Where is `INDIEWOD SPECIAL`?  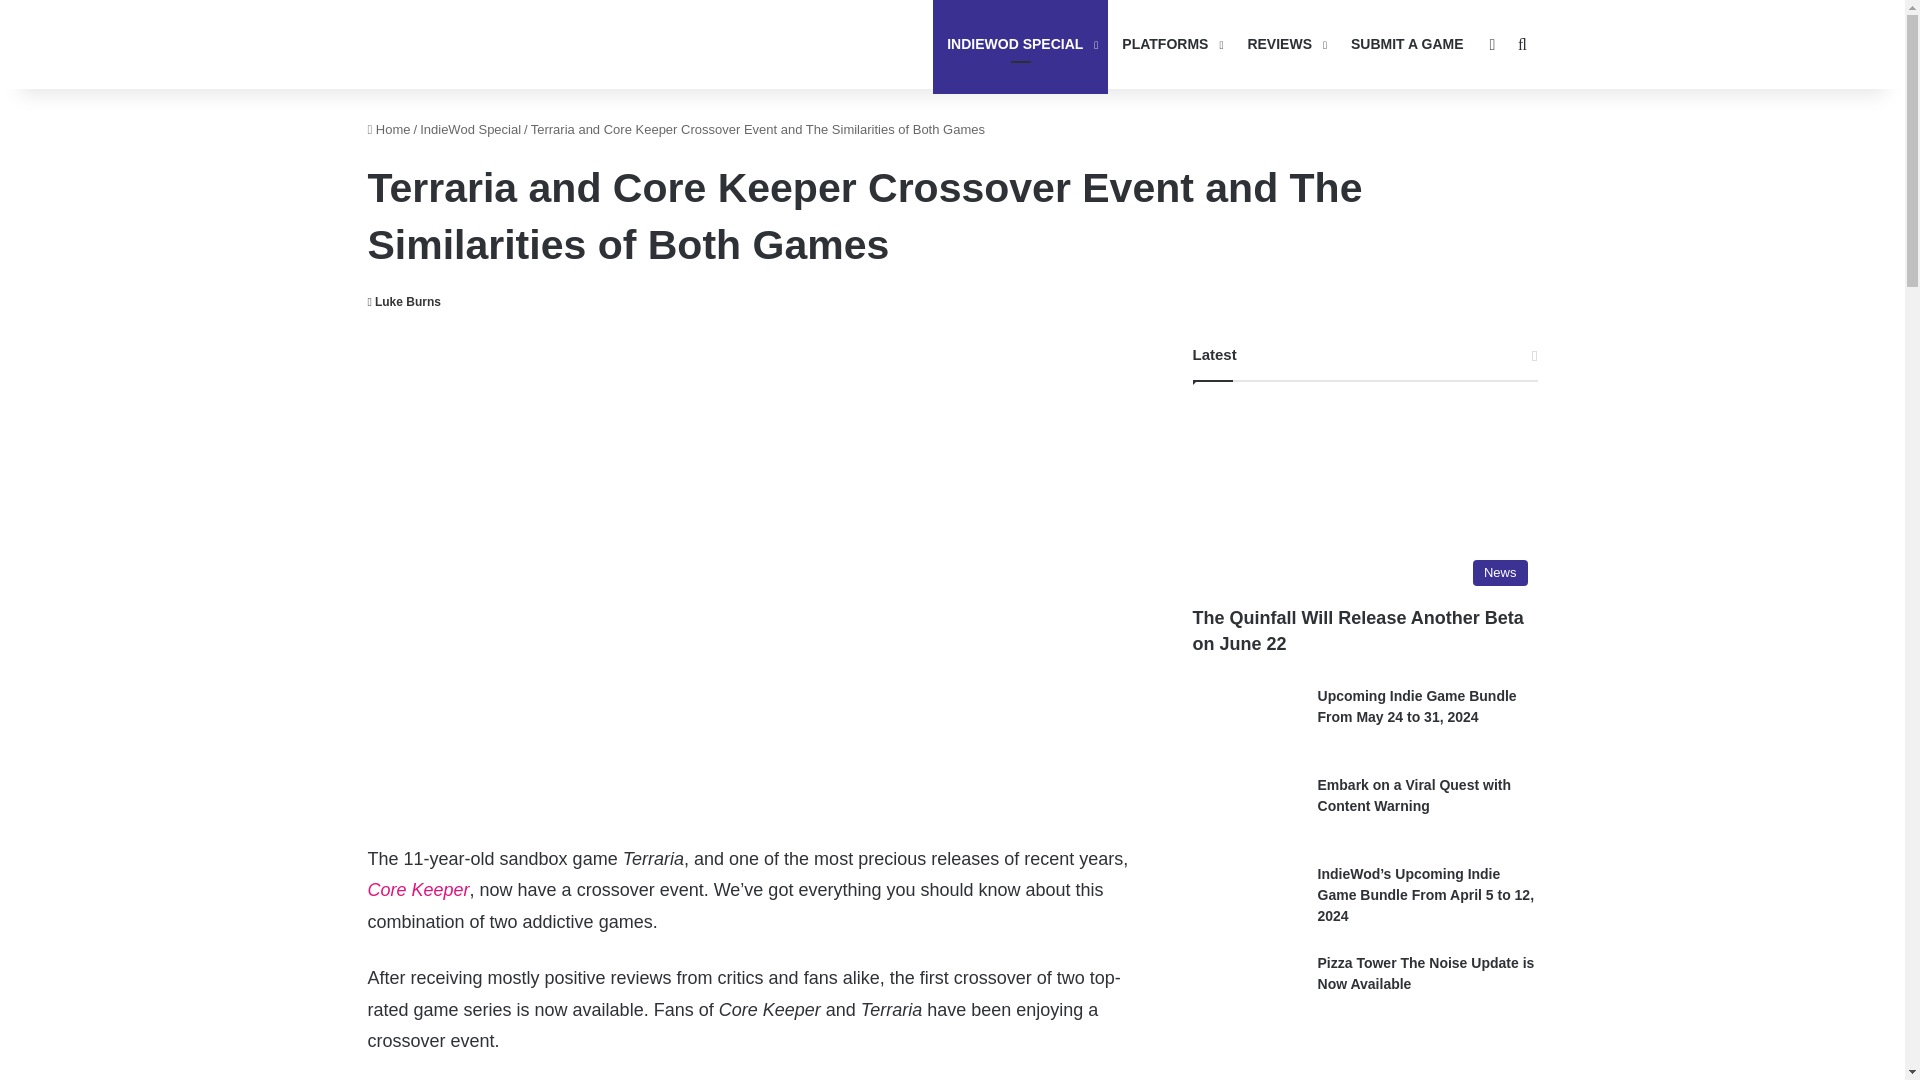
INDIEWOD SPECIAL is located at coordinates (1020, 44).